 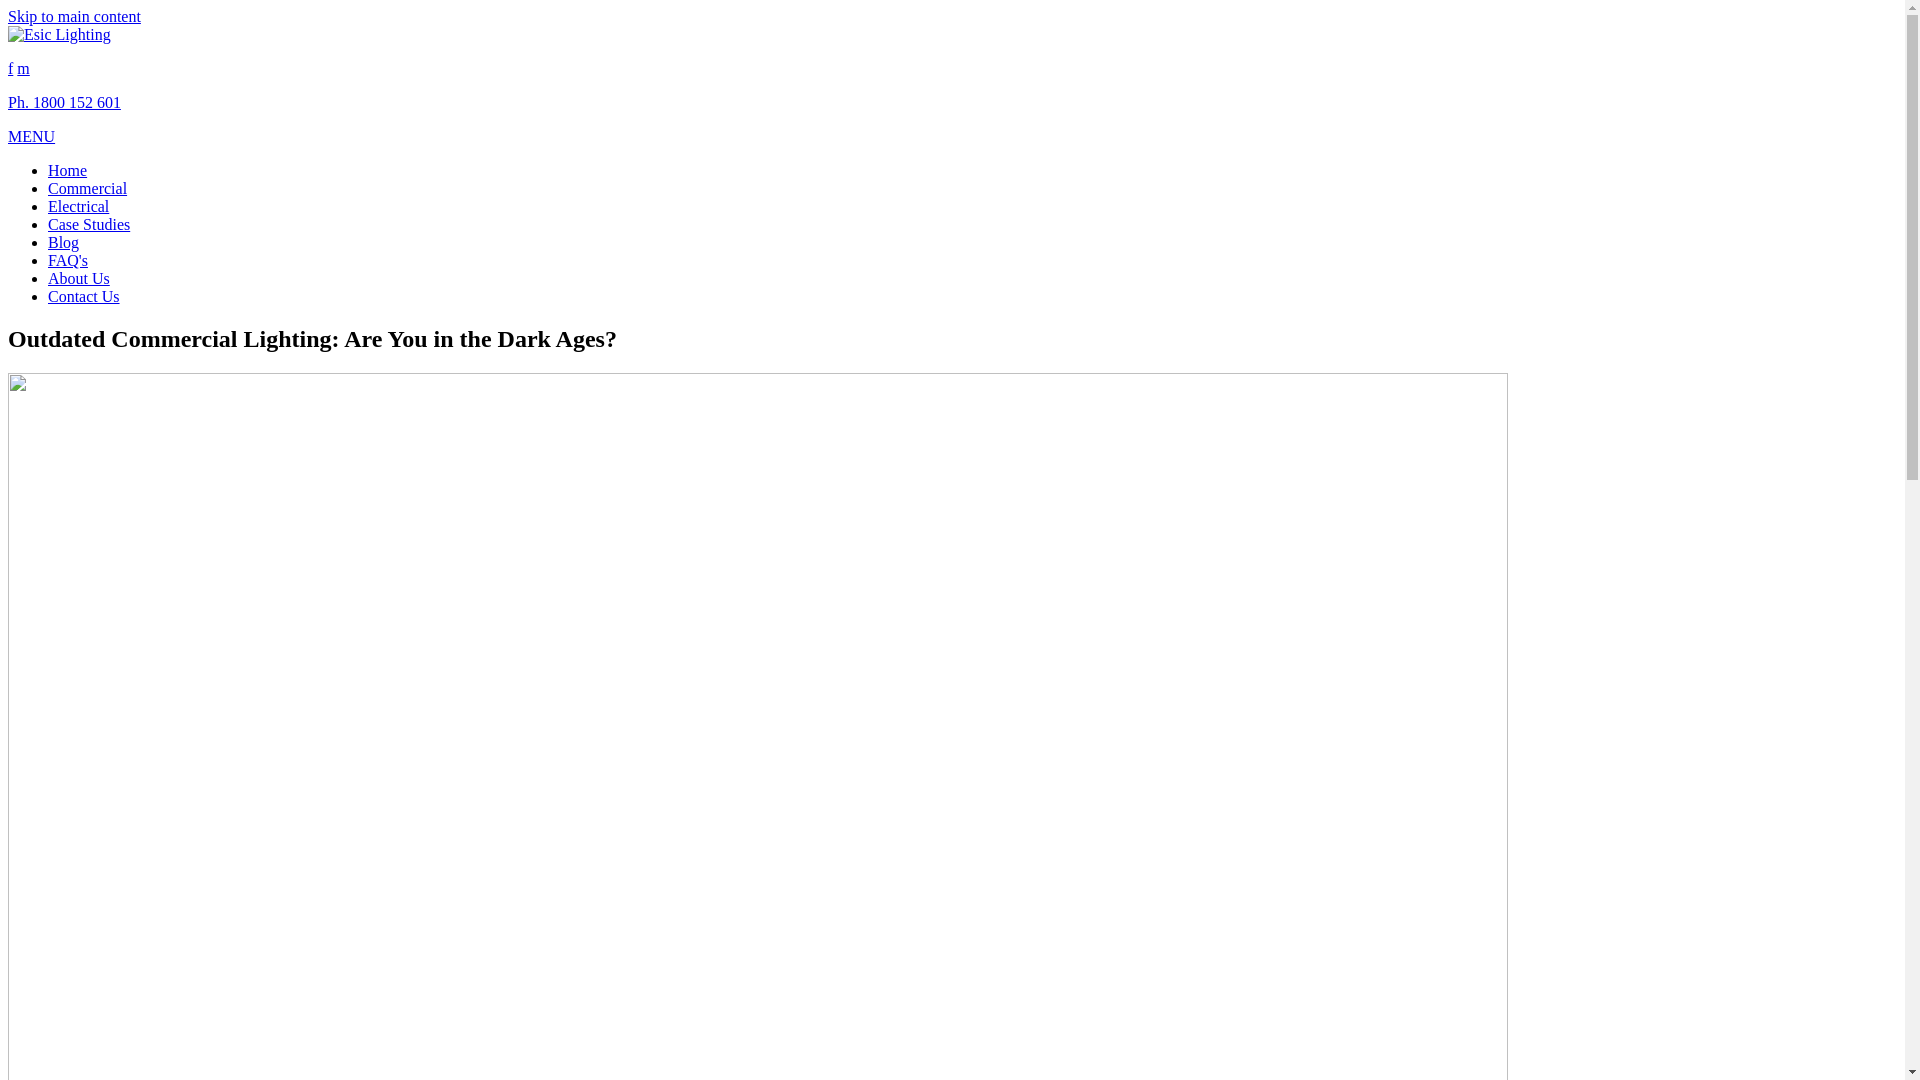 I want to click on Ph. 1800 152 601, so click(x=64, y=102).